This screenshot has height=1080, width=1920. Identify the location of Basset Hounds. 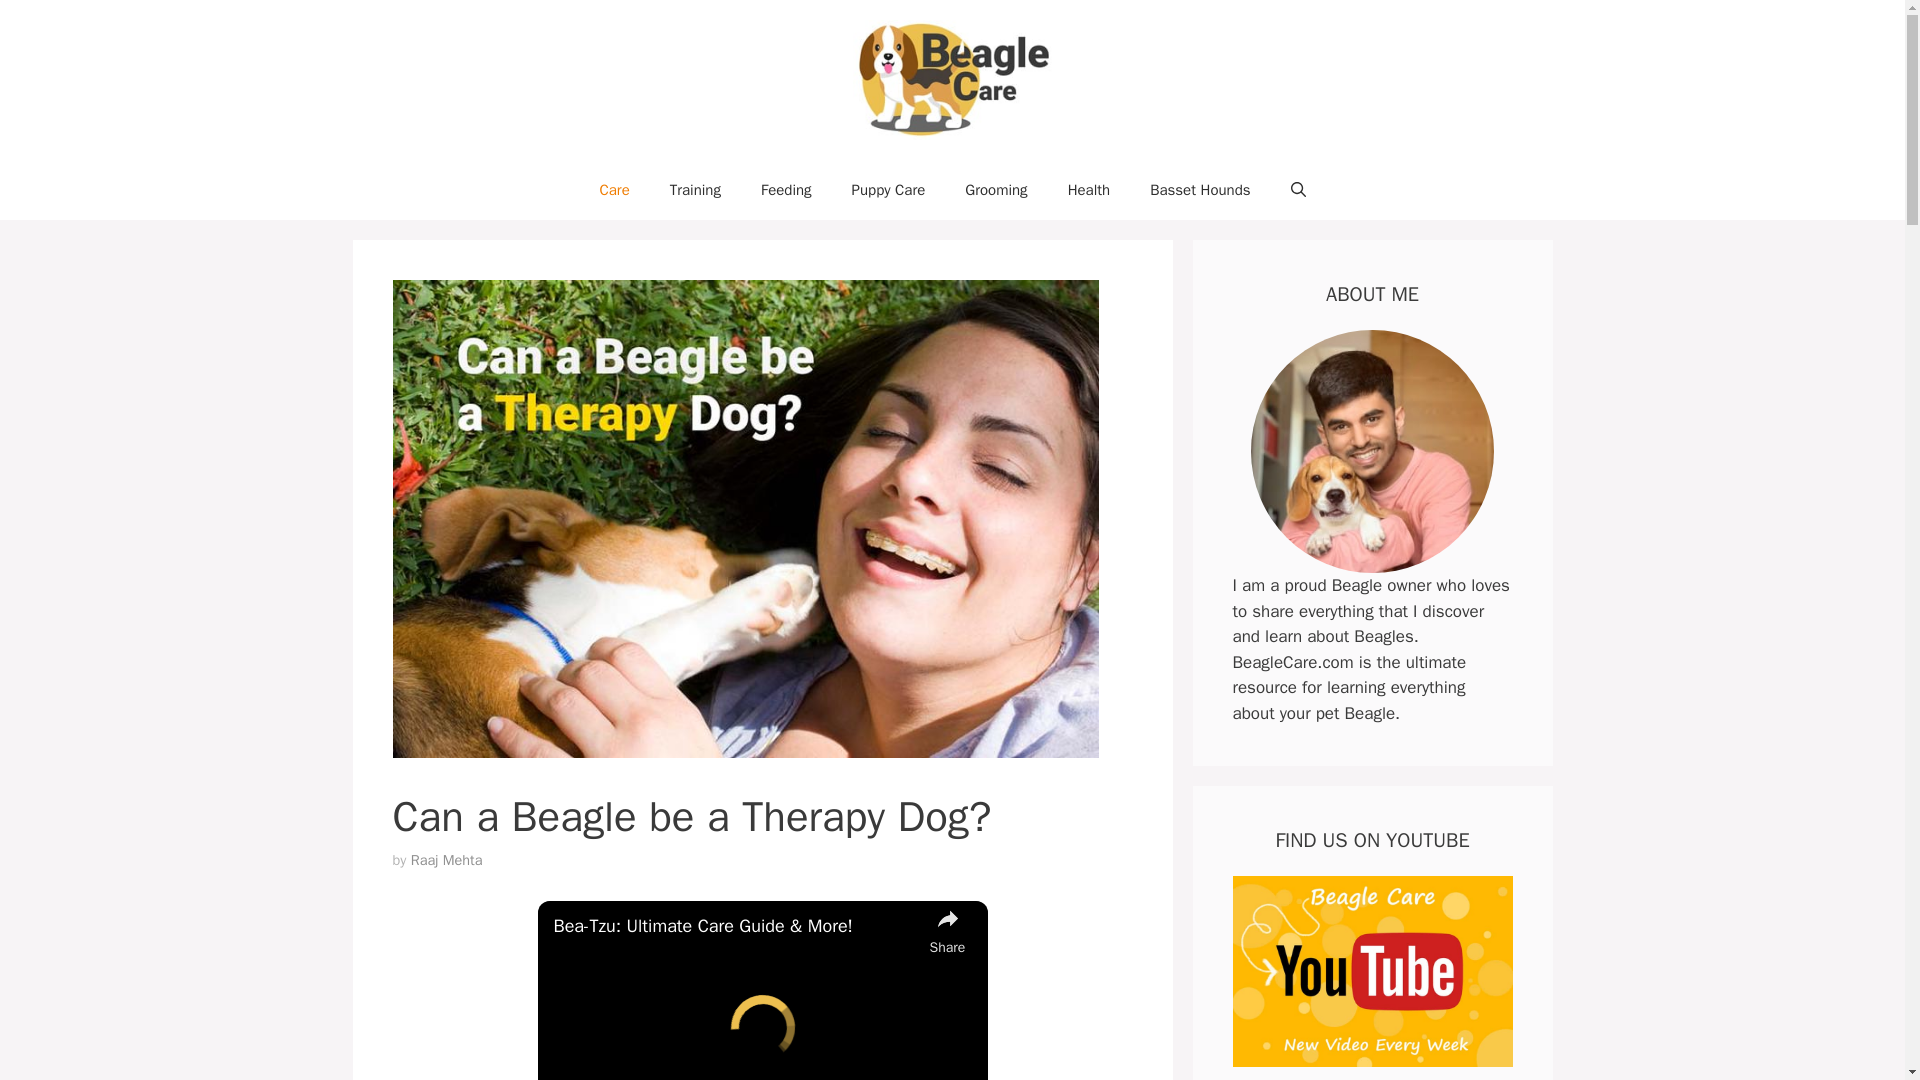
(1200, 190).